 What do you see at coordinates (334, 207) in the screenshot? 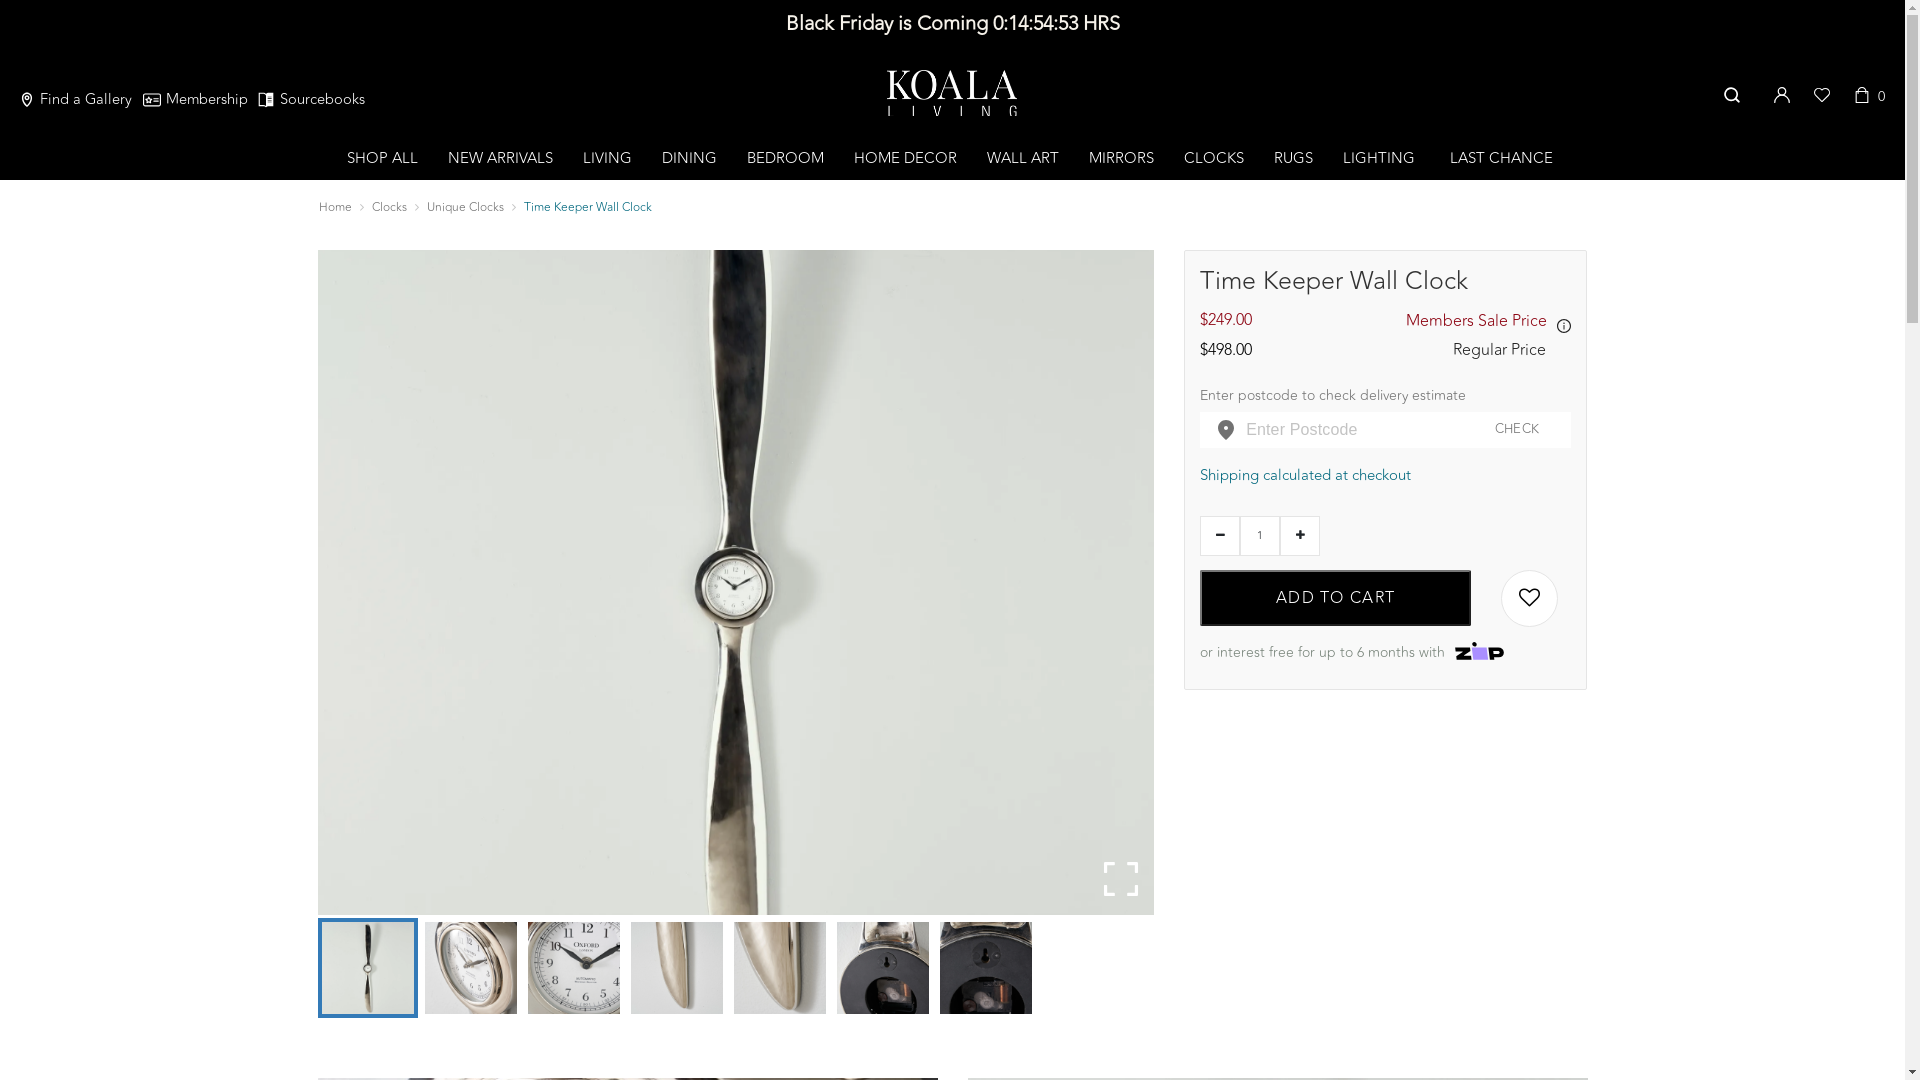
I see `Home` at bounding box center [334, 207].